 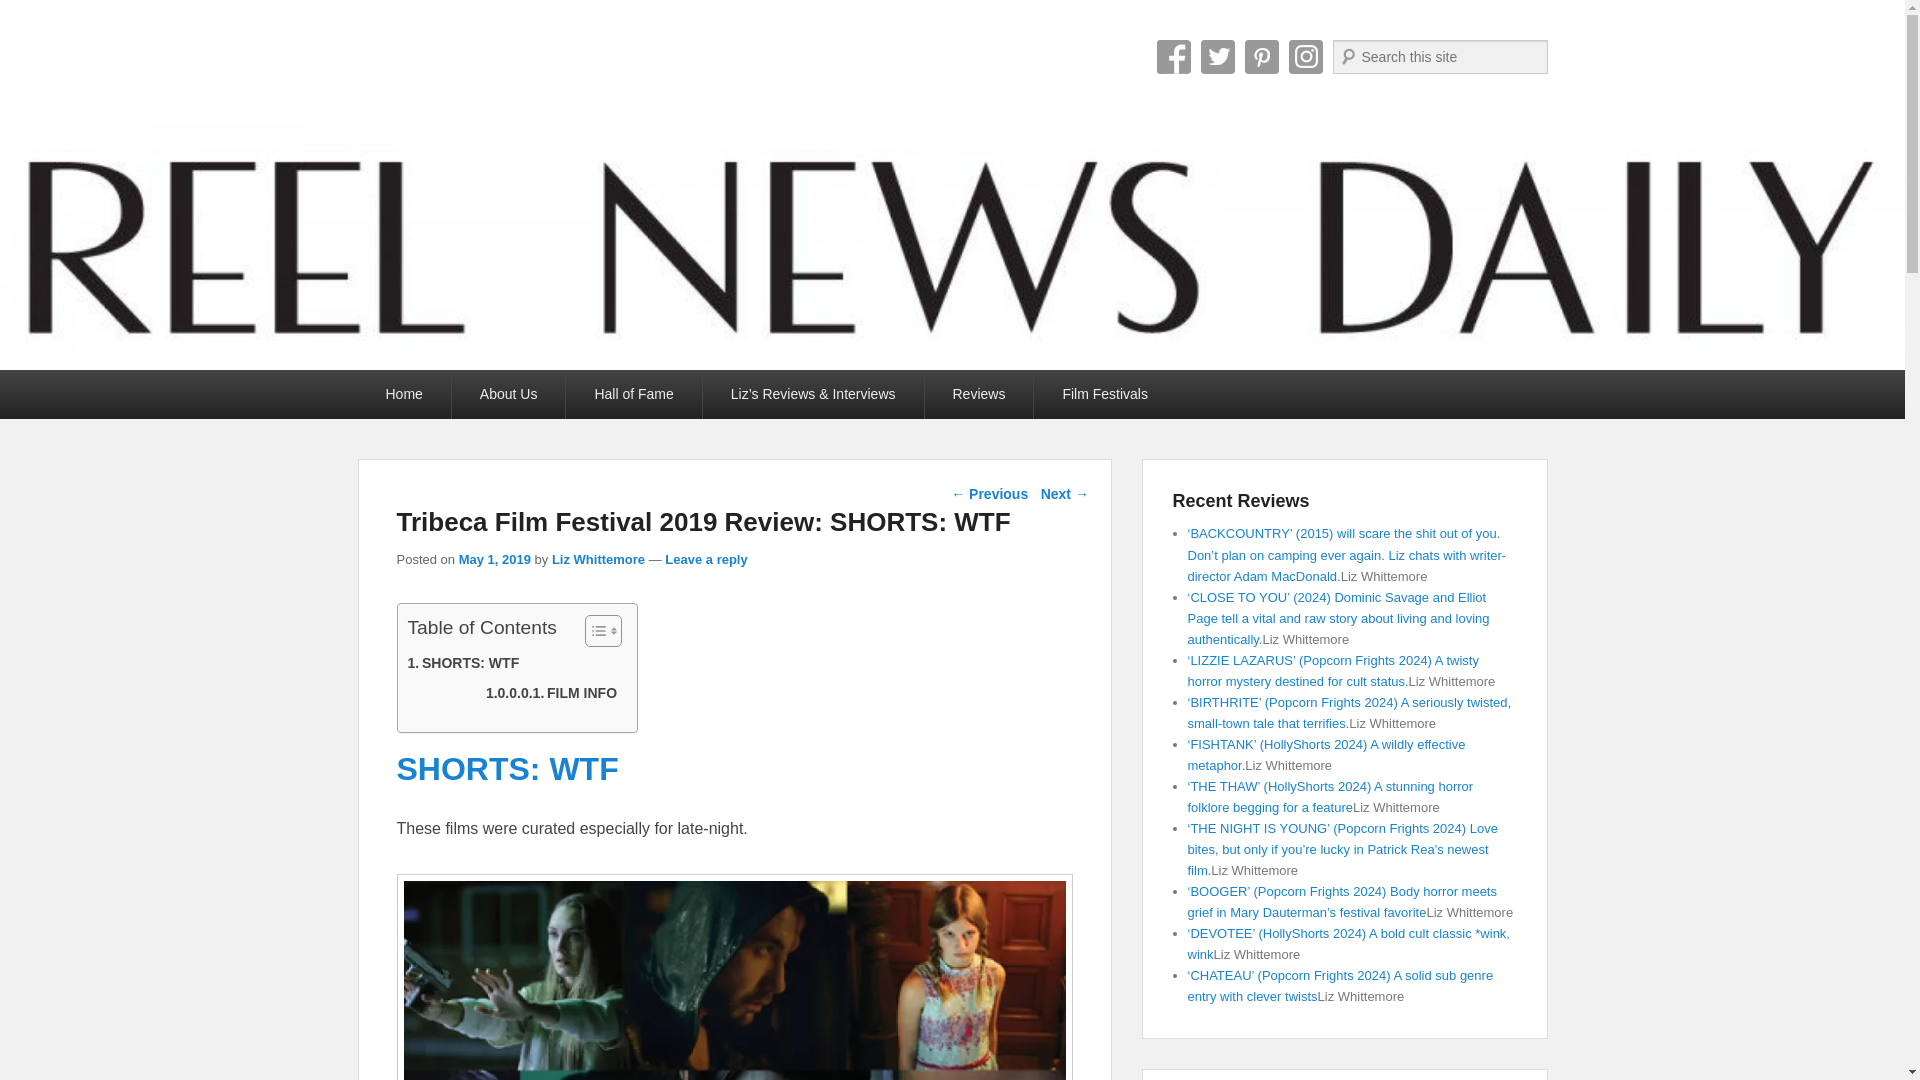 What do you see at coordinates (705, 559) in the screenshot?
I see `Leave a reply` at bounding box center [705, 559].